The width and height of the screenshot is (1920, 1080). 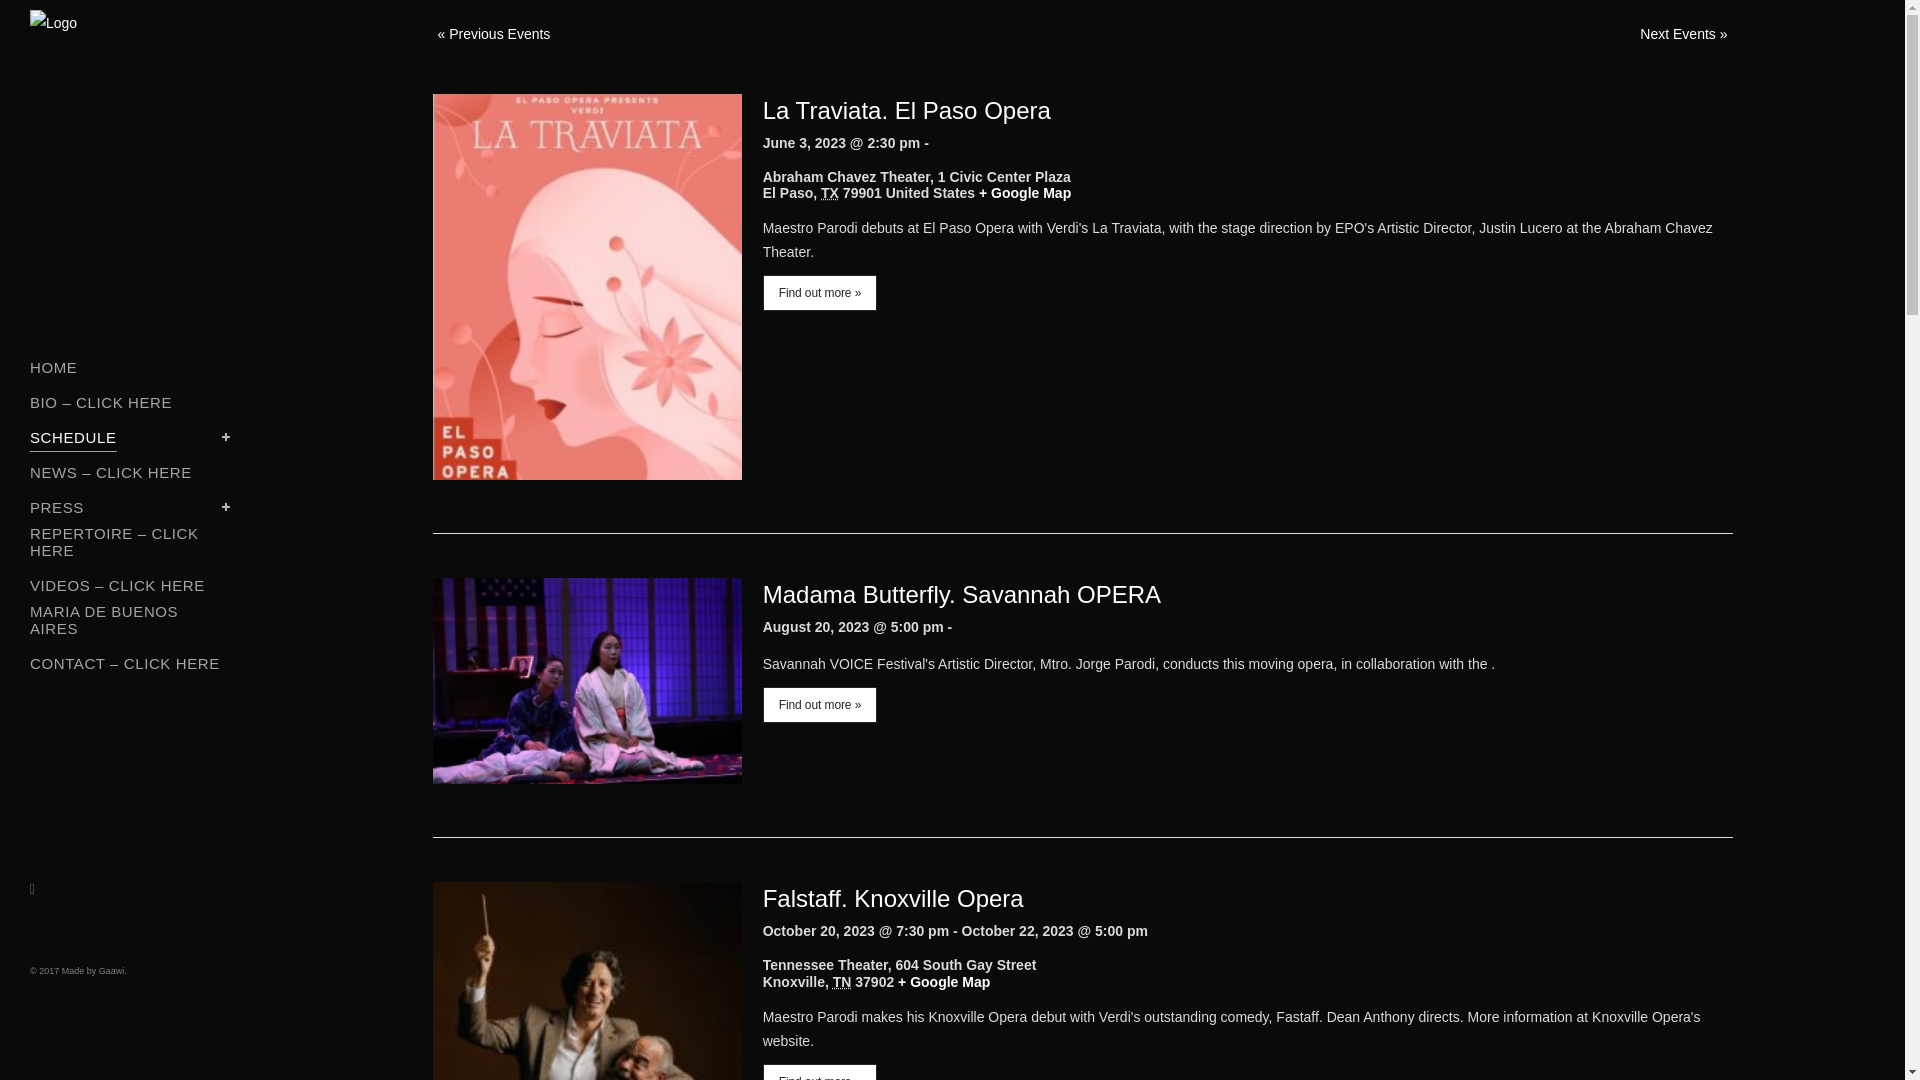 I want to click on SCHEDULE, so click(x=130, y=437).